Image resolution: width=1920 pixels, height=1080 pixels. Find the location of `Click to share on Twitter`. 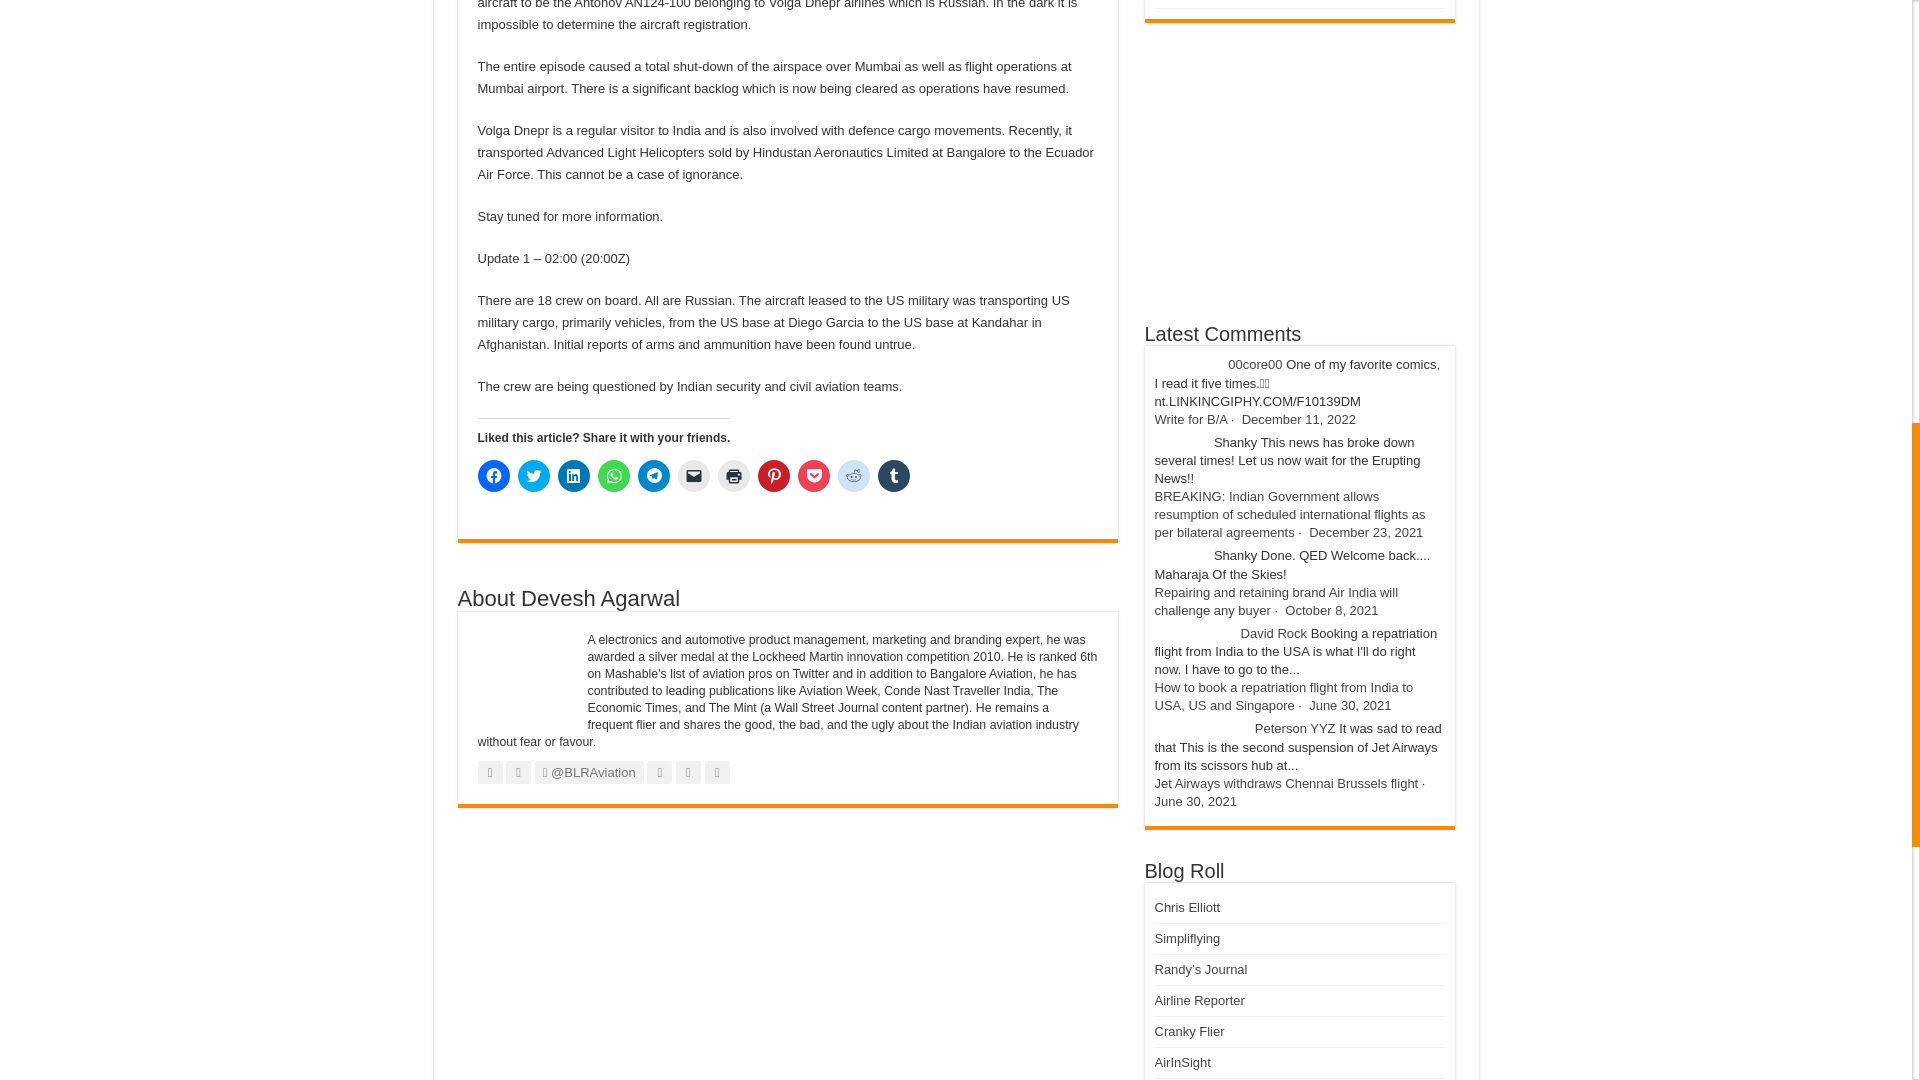

Click to share on Twitter is located at coordinates (534, 476).